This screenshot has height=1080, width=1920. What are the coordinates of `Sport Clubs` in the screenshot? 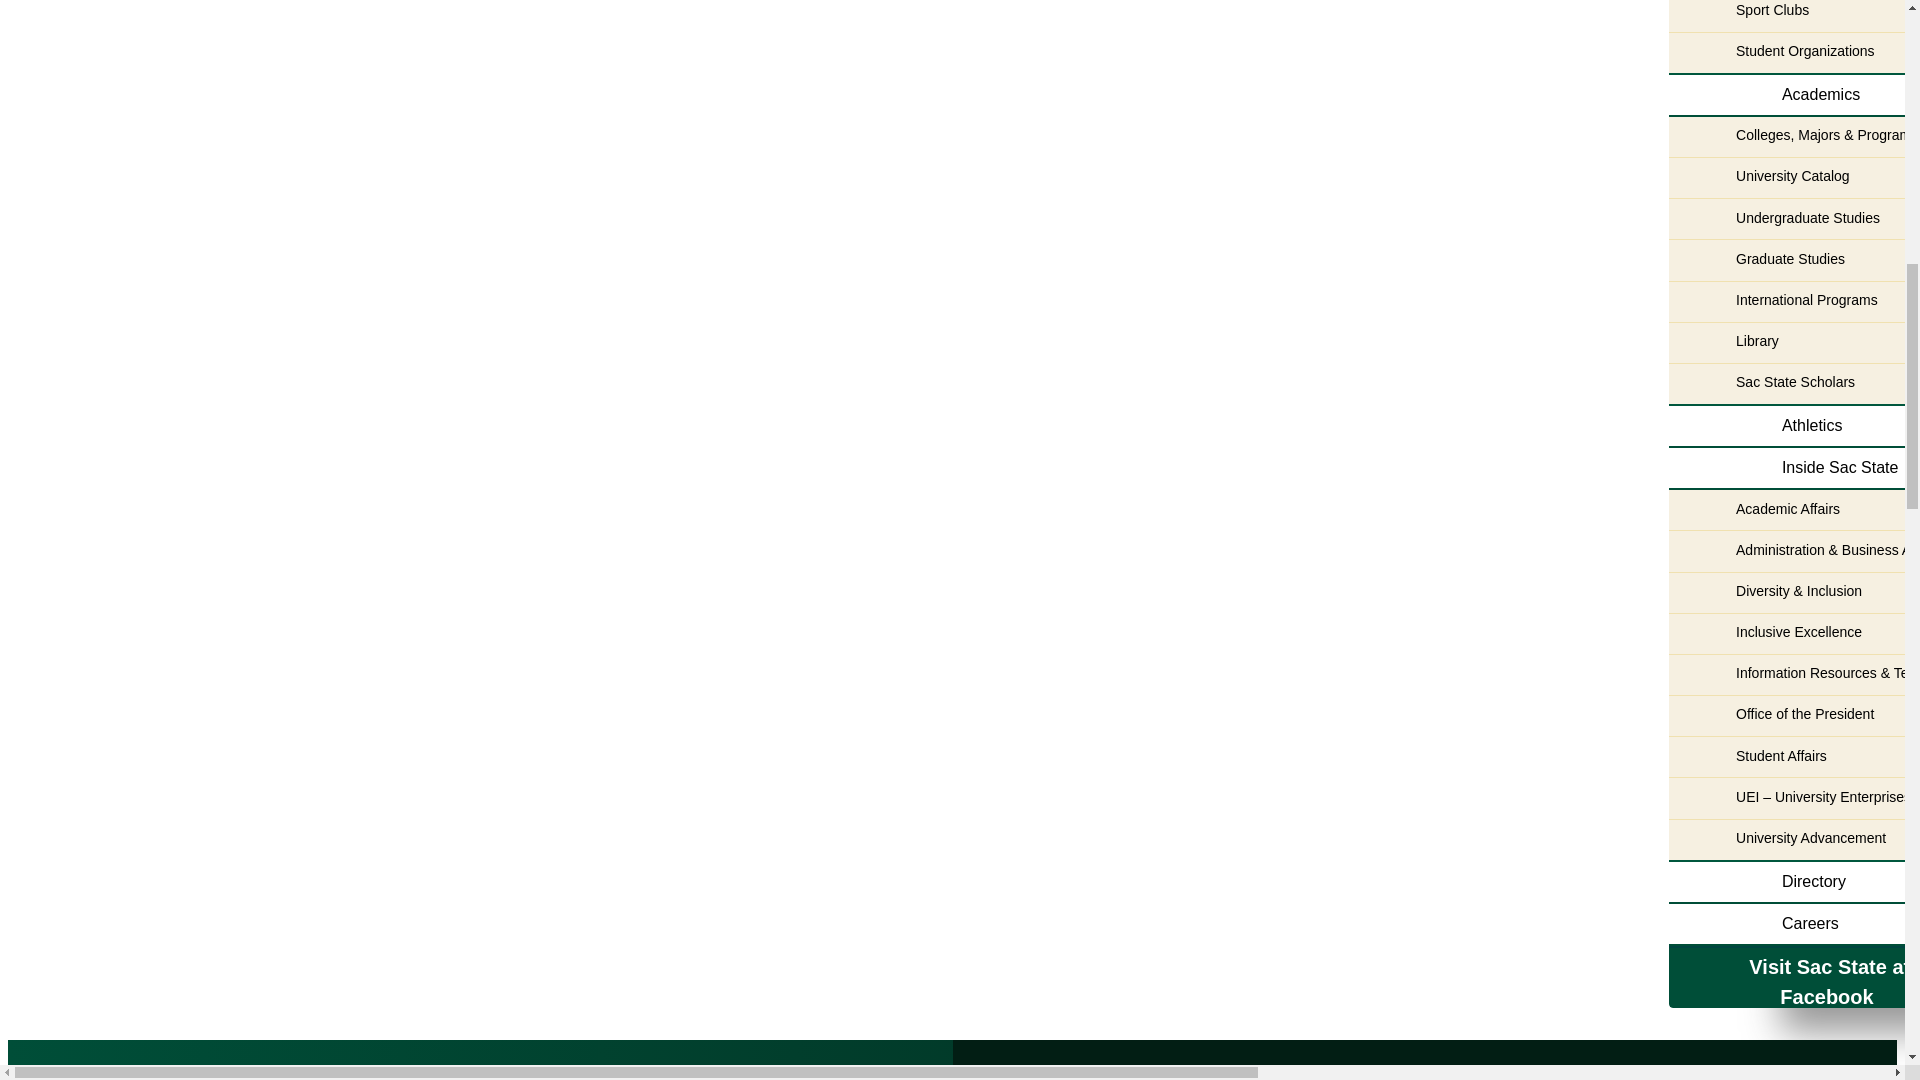 It's located at (1794, 16).